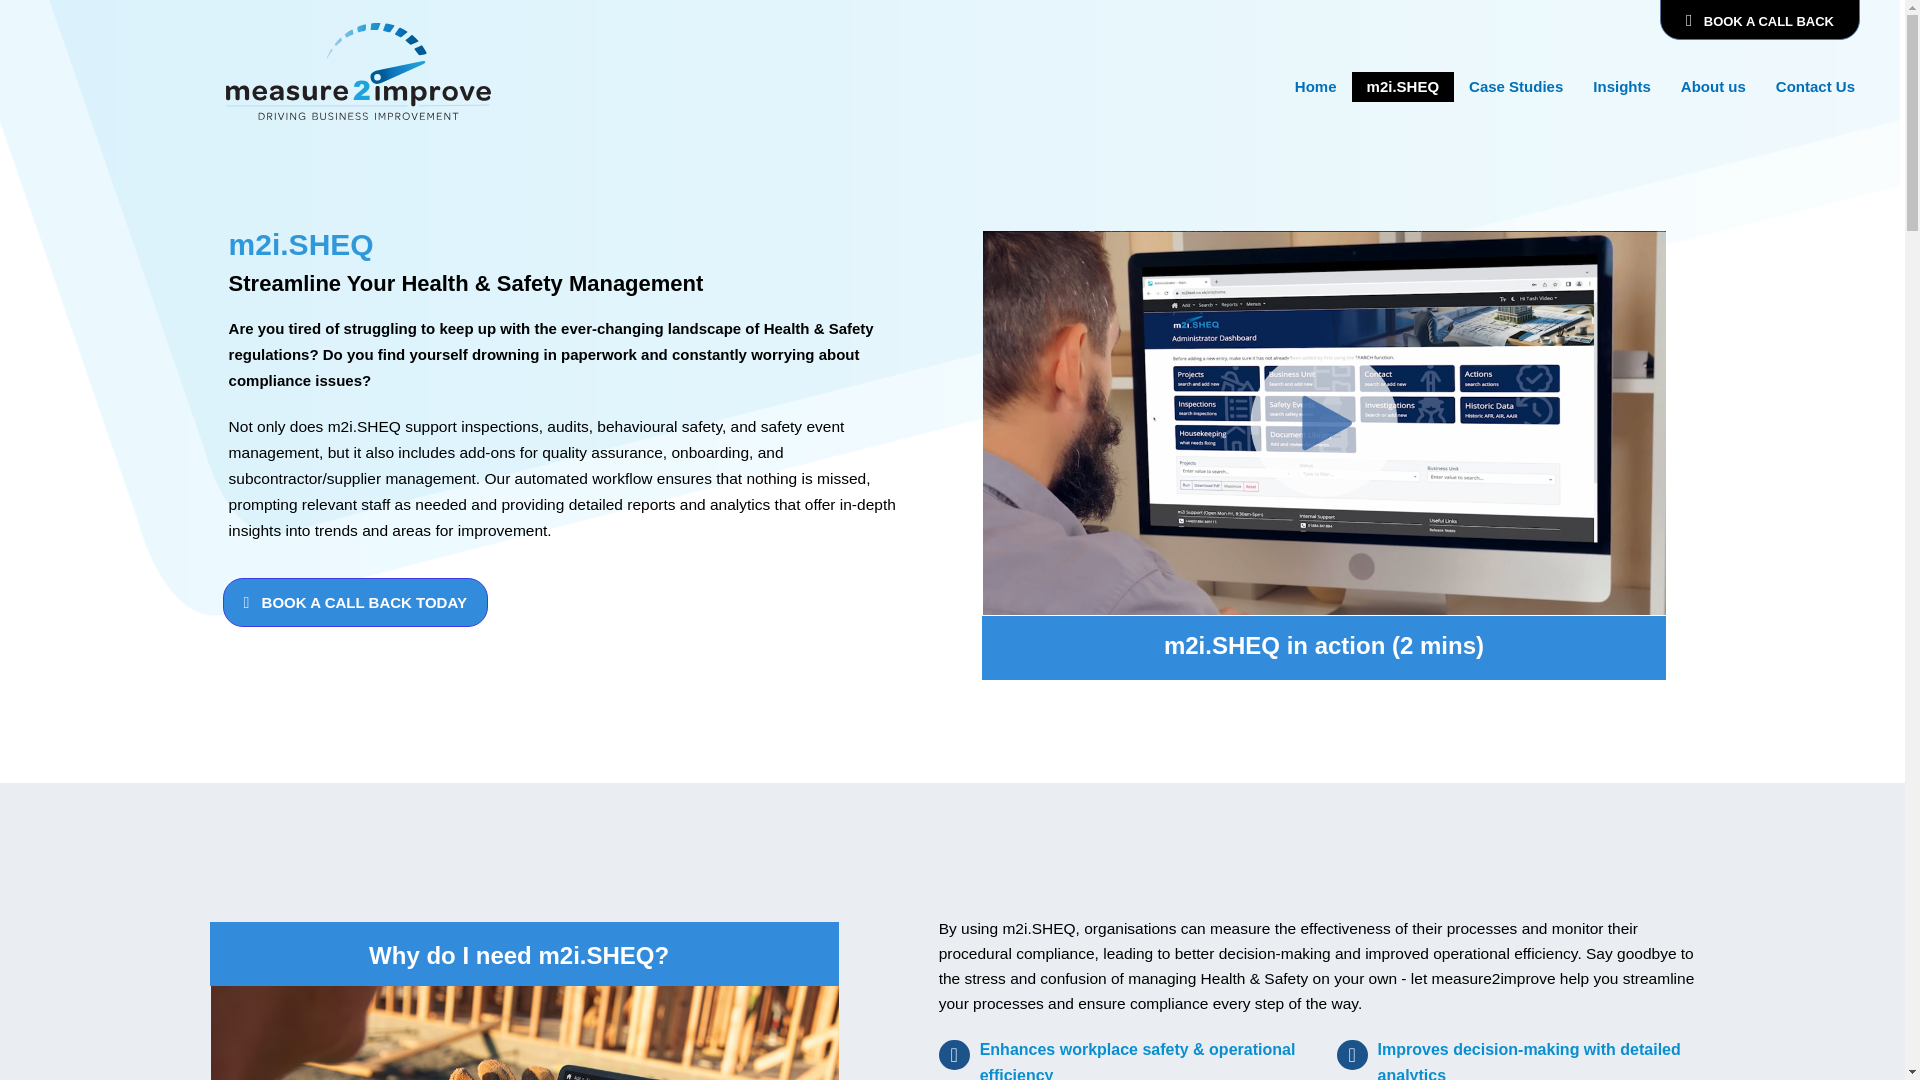 The height and width of the screenshot is (1080, 1920). I want to click on Case Studies, so click(1516, 86).